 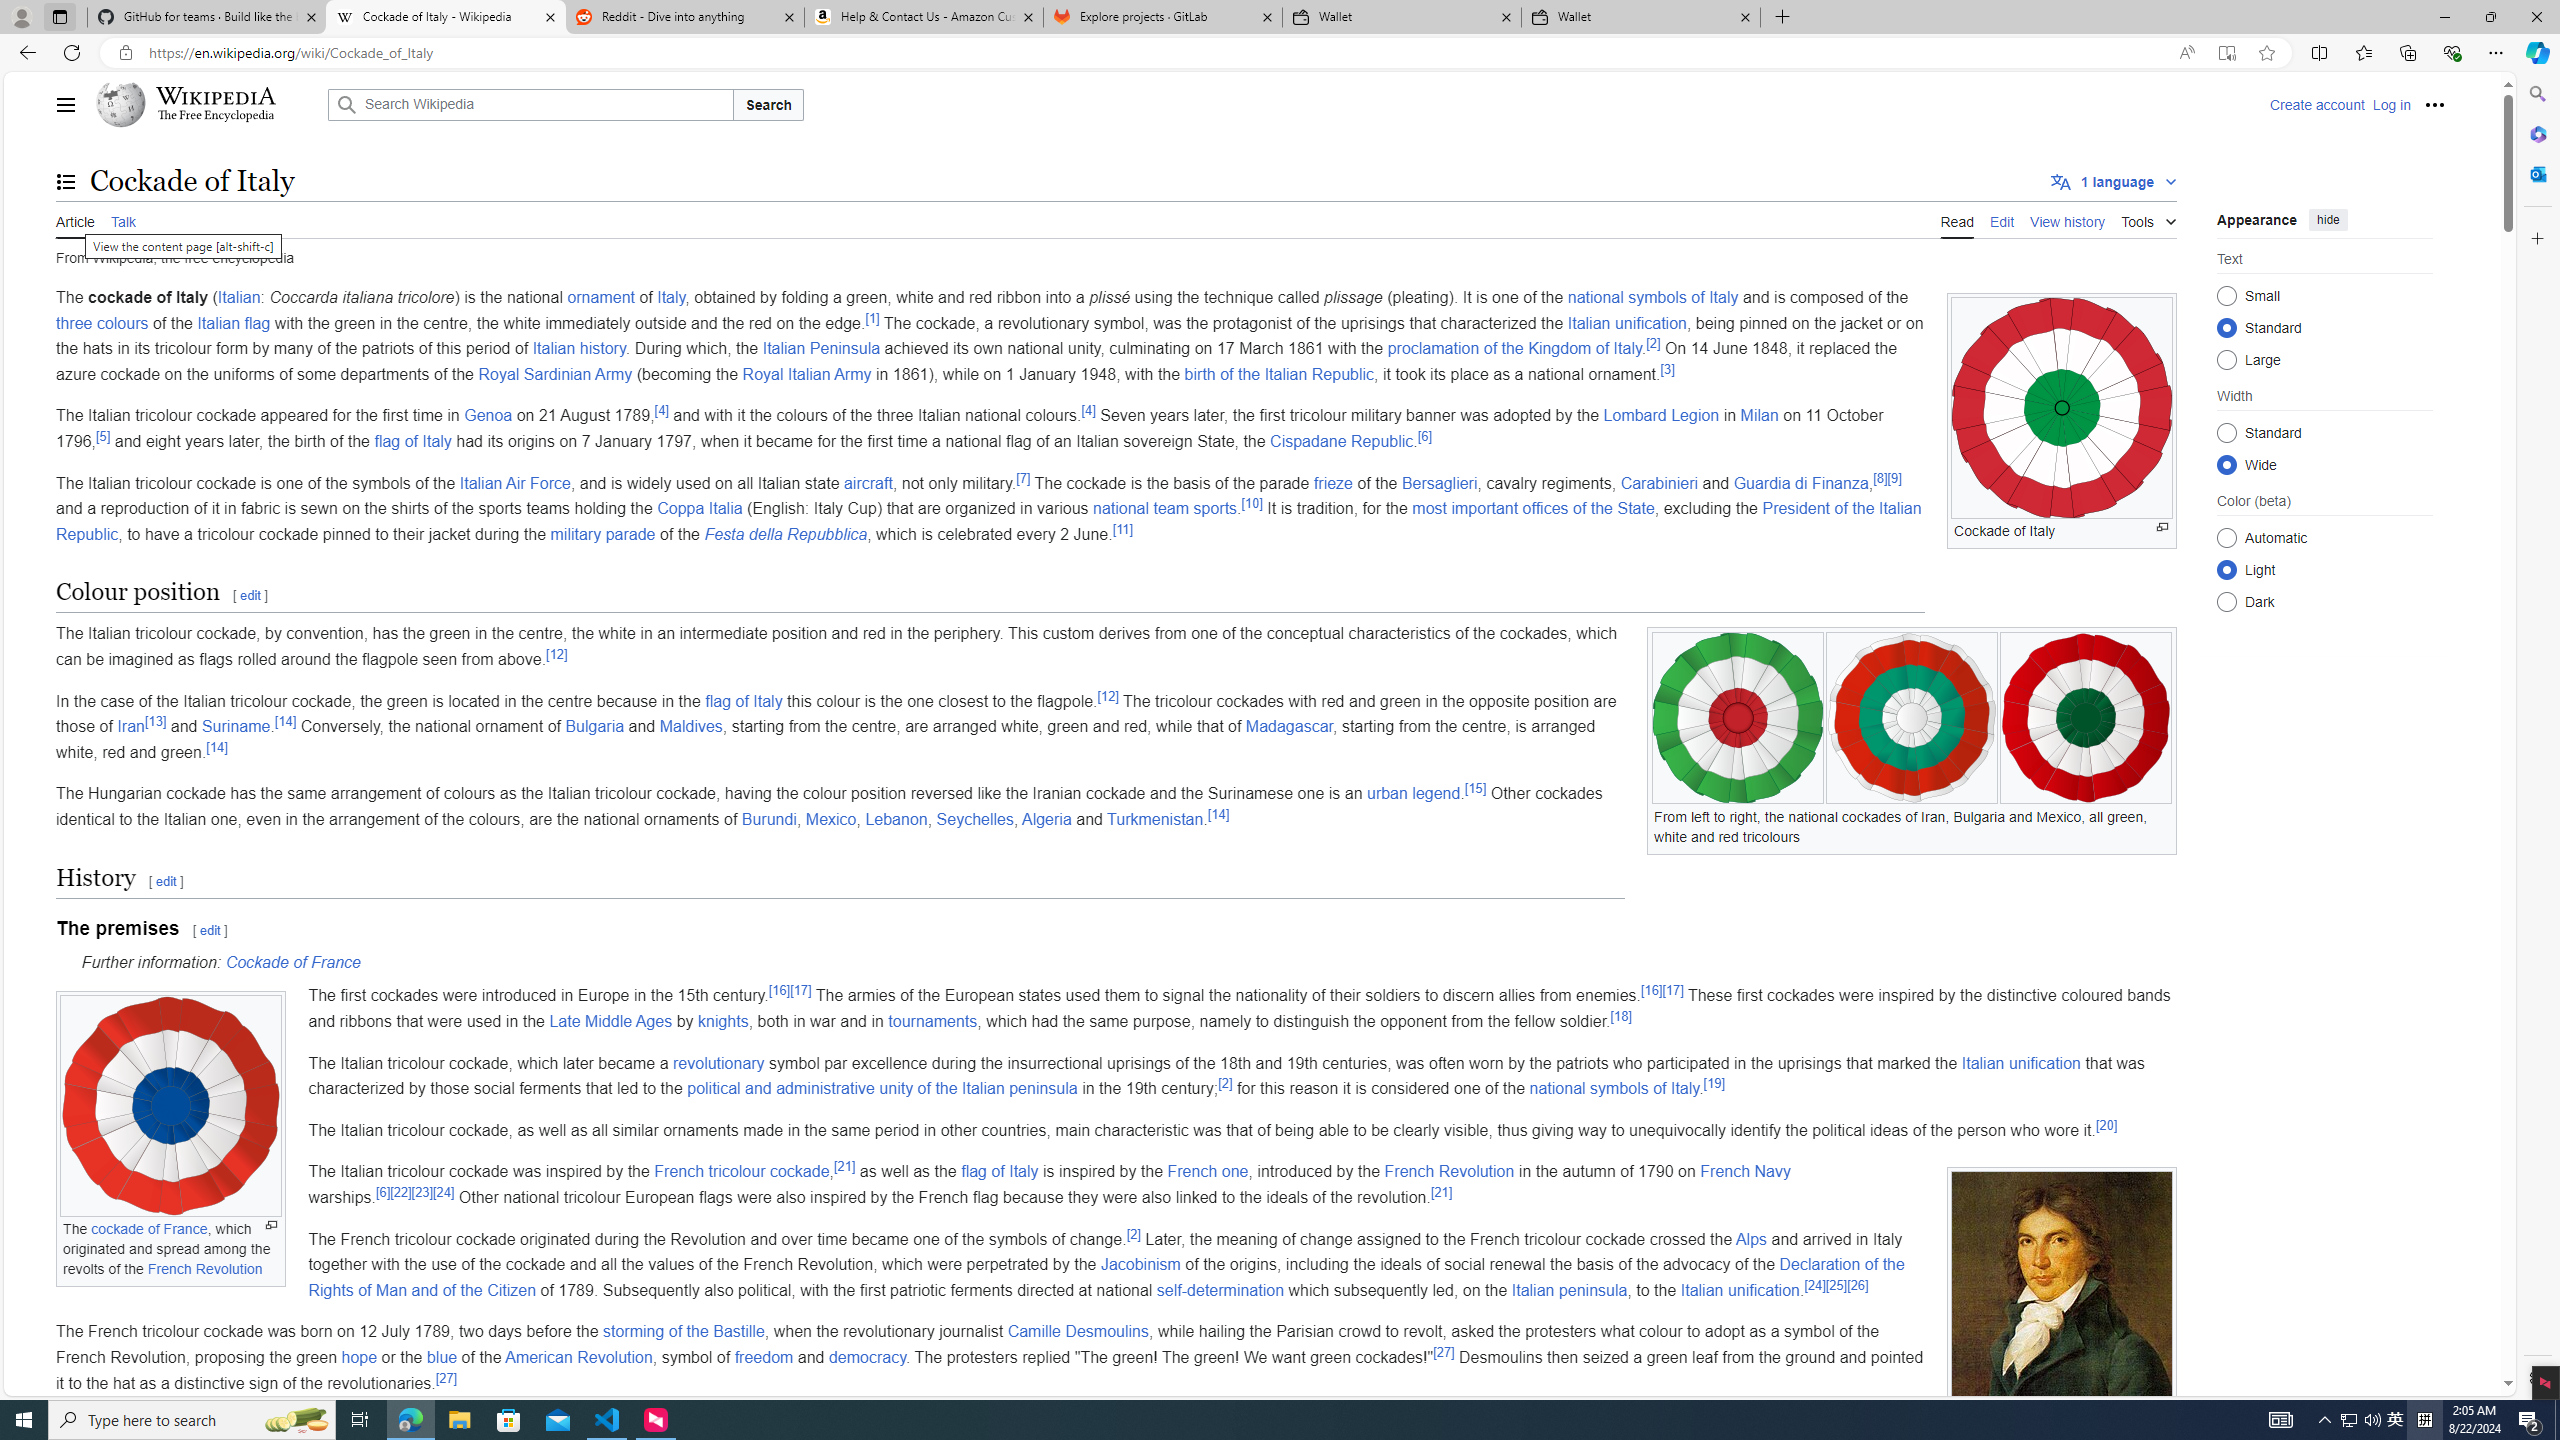 I want to click on Lebanon, so click(x=896, y=820).